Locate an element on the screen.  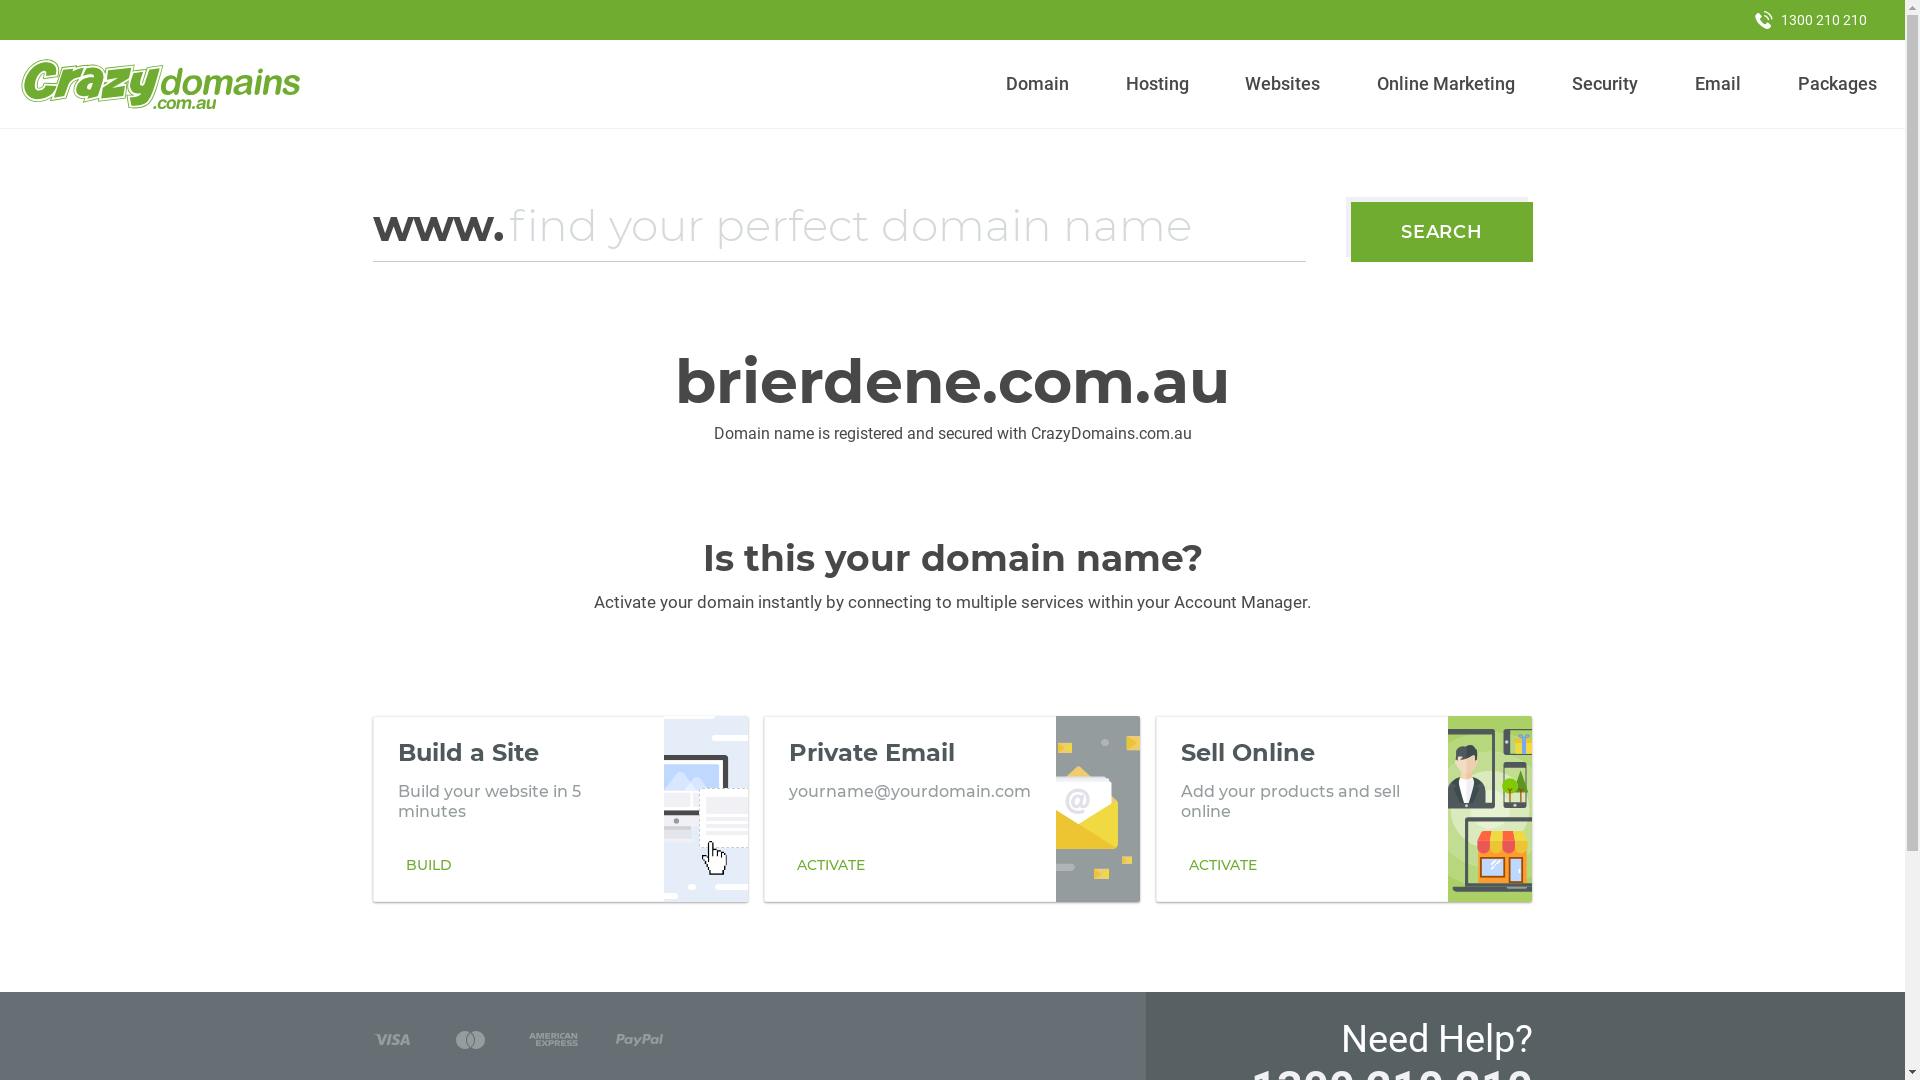
Websites is located at coordinates (1283, 84).